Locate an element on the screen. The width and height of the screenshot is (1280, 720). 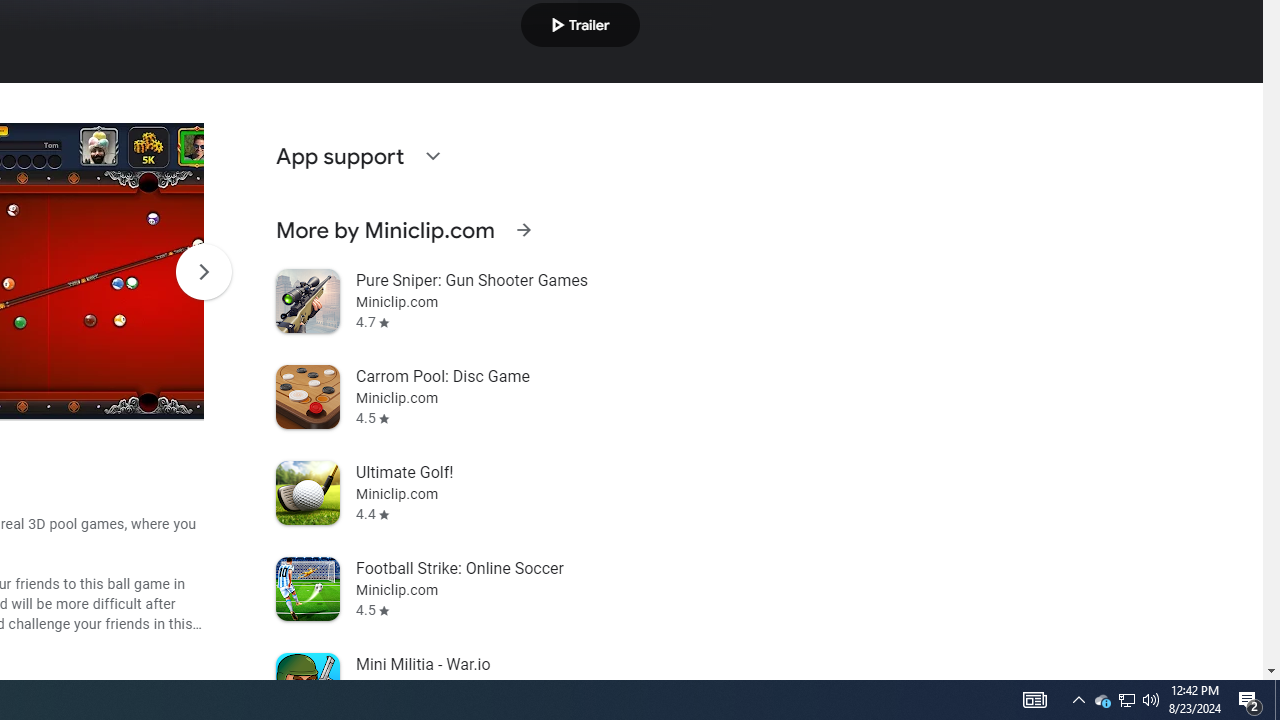
Expand is located at coordinates (432, 156).